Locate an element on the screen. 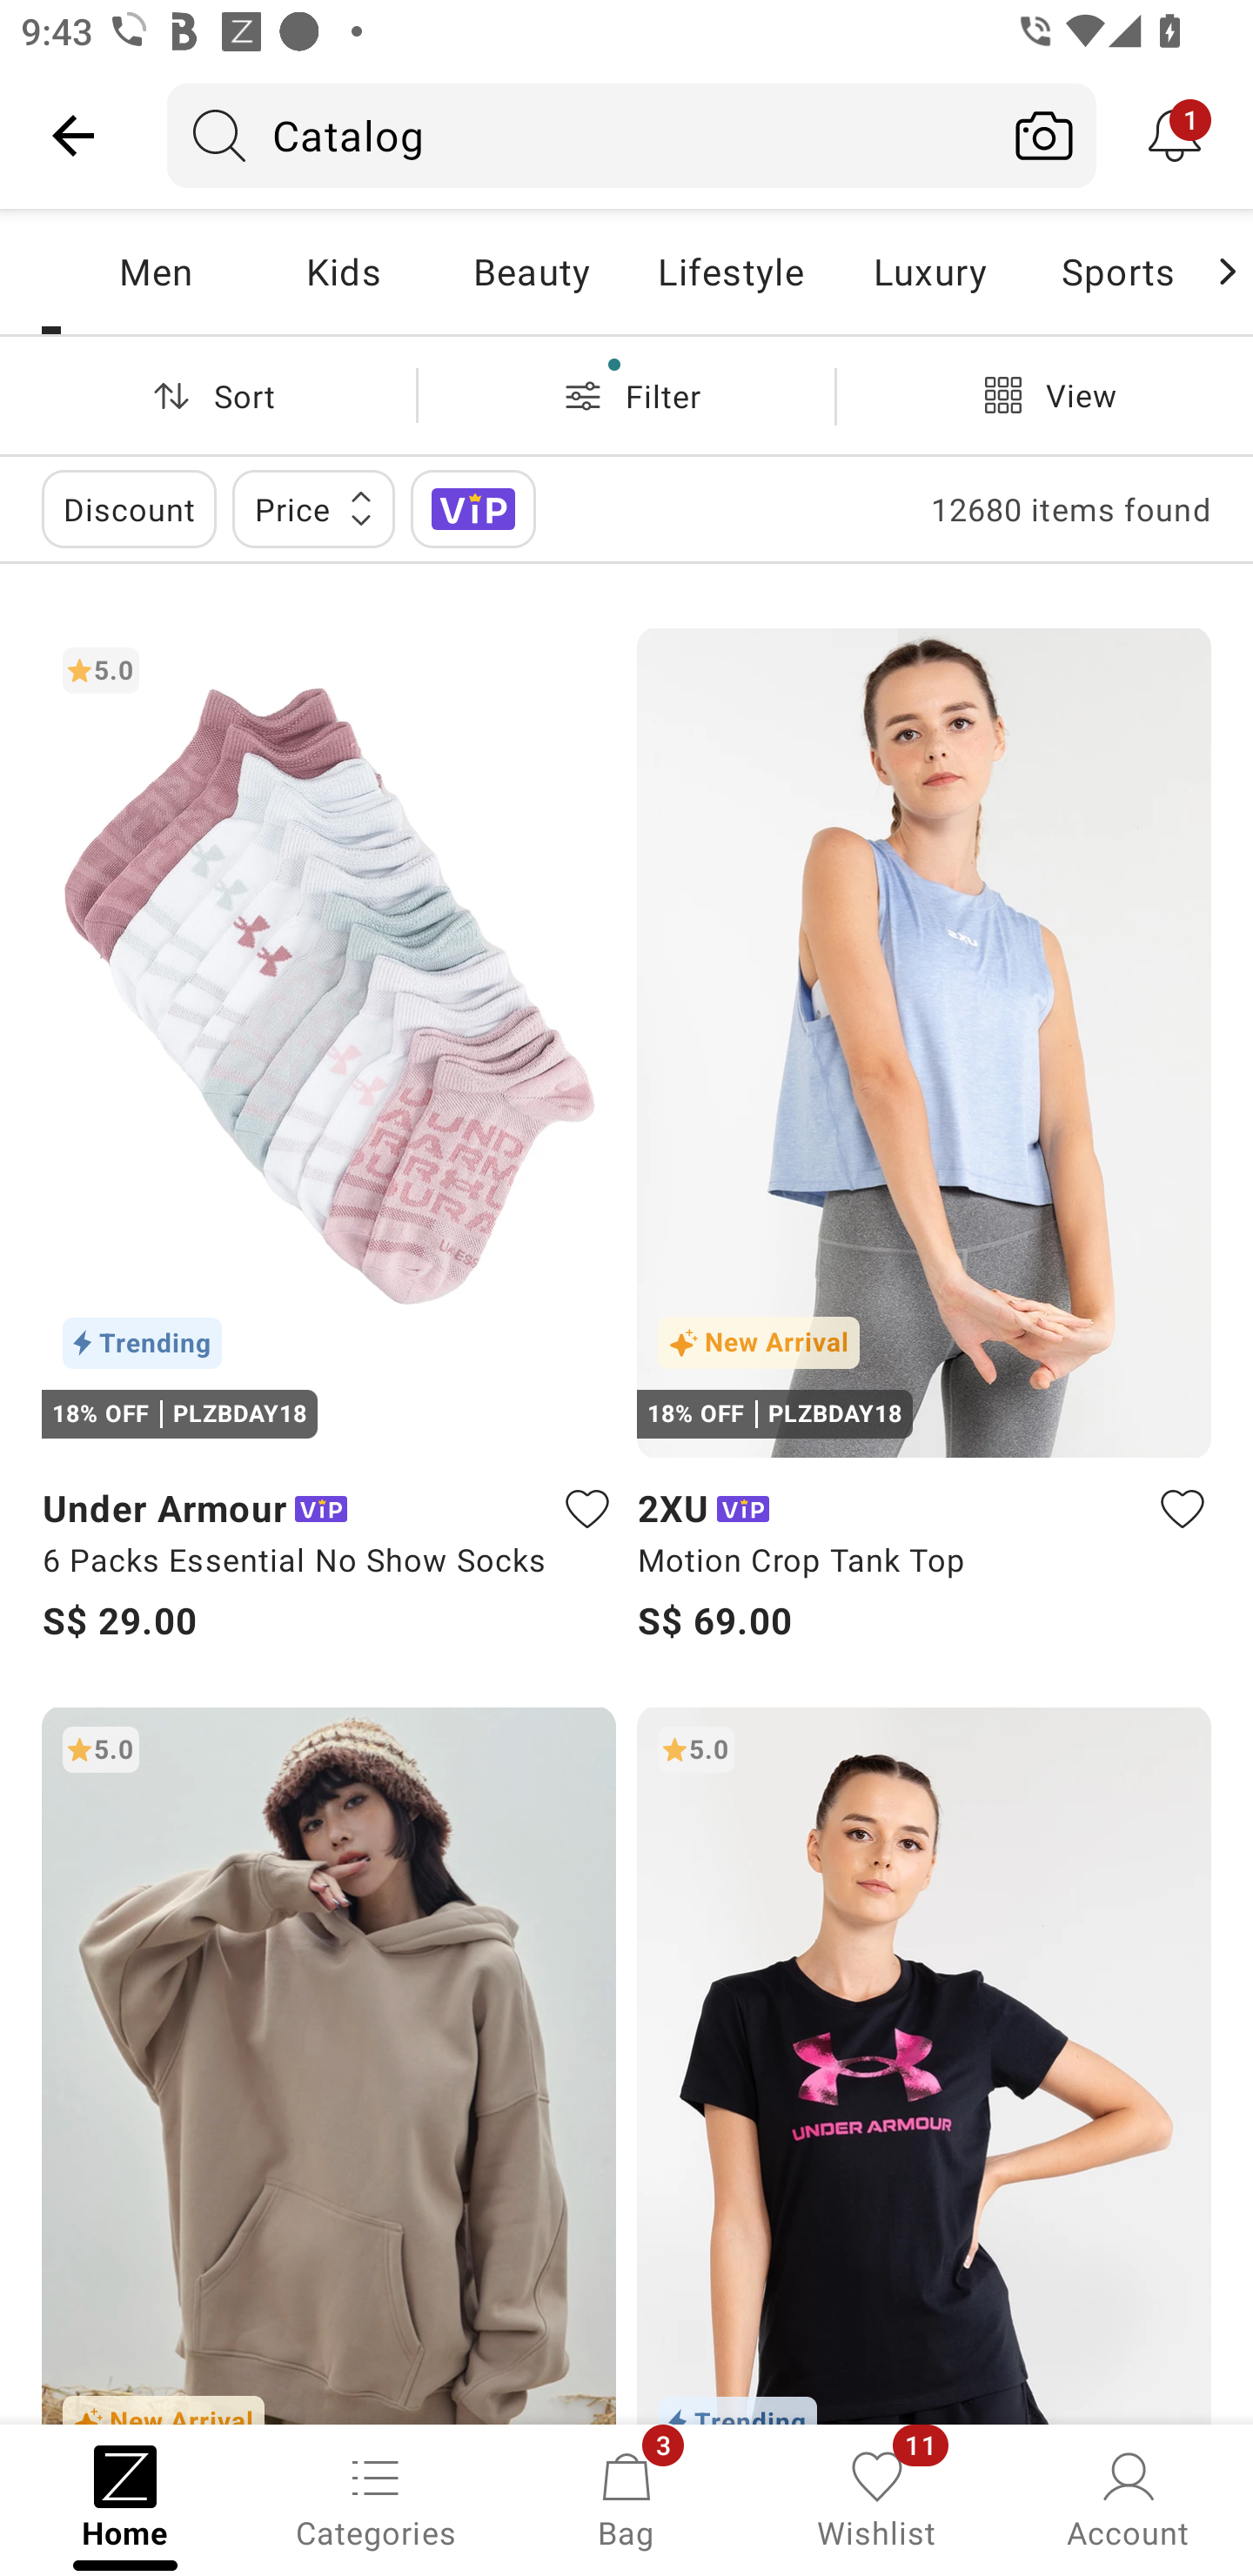 This screenshot has width=1253, height=2576. Sports is located at coordinates (1117, 272).